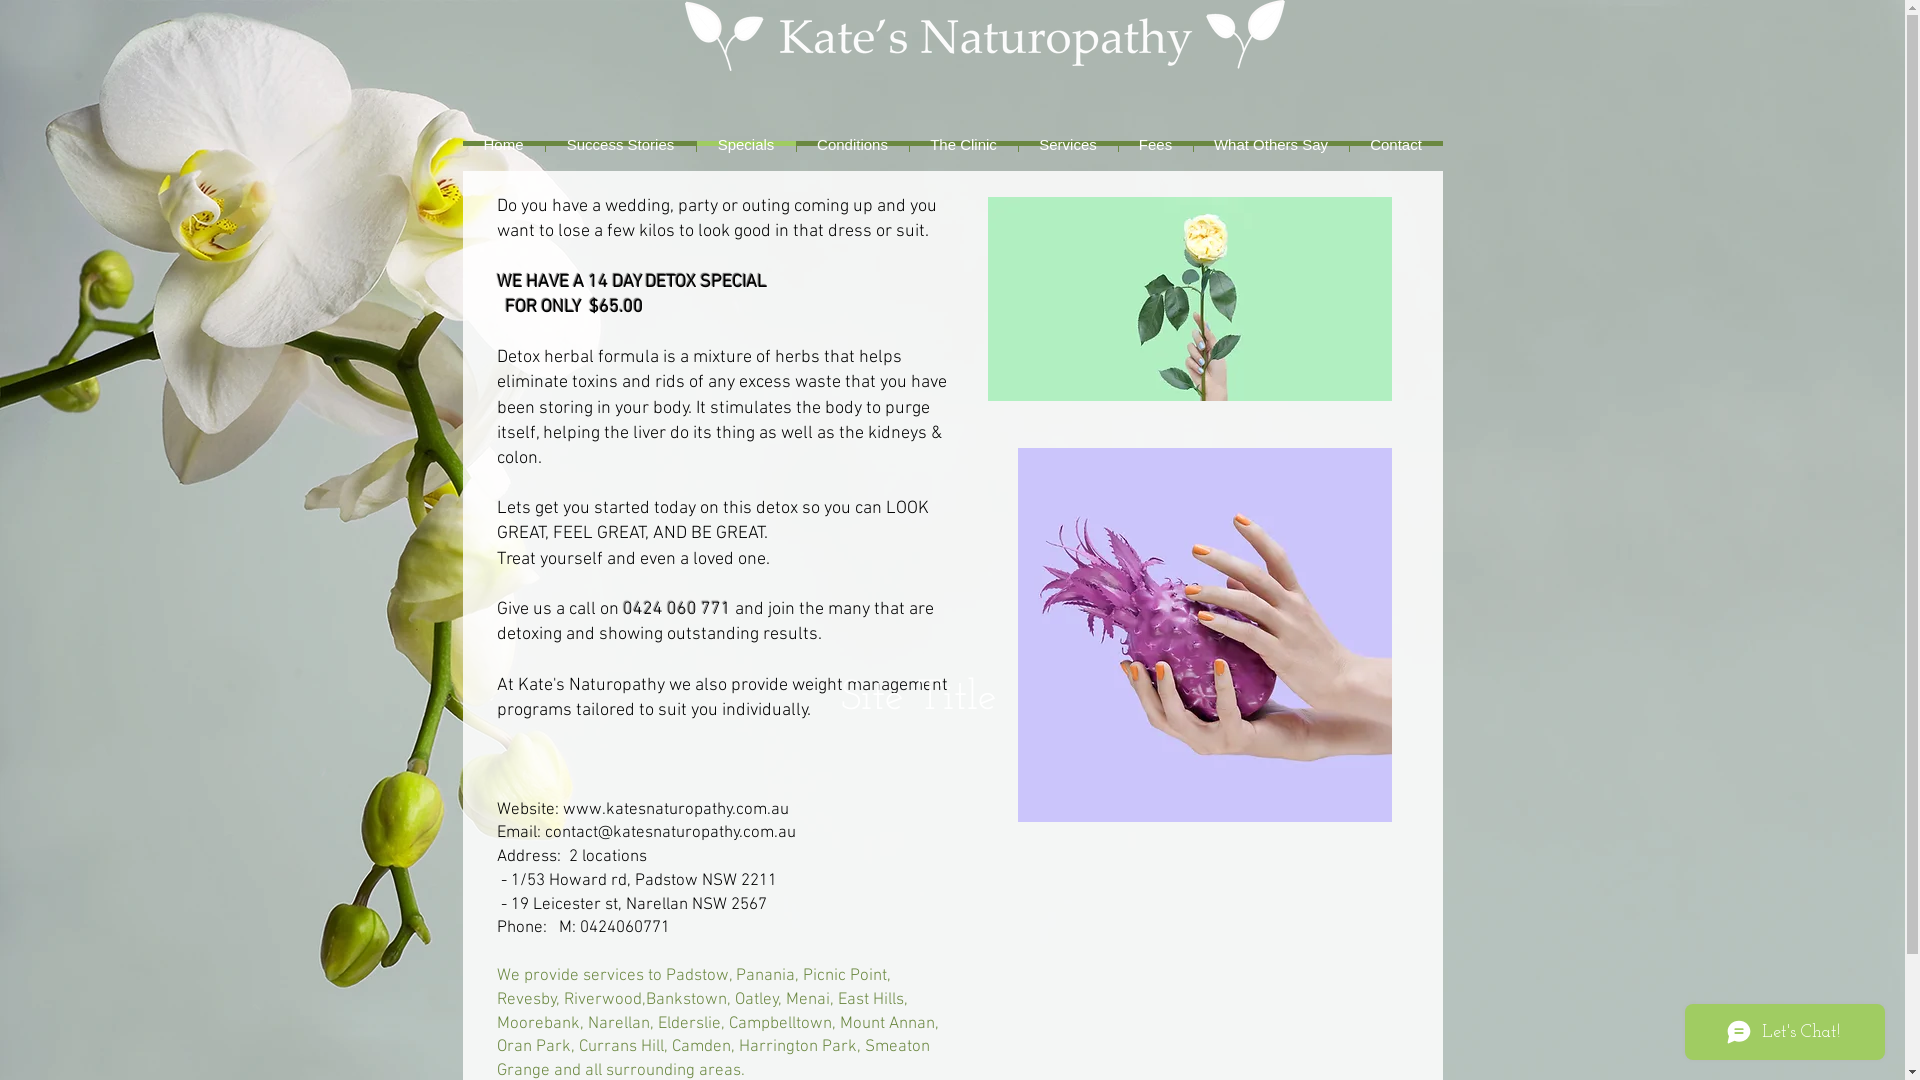 This screenshot has height=1080, width=1920. Describe the element at coordinates (620, 144) in the screenshot. I see `Success Stories` at that location.